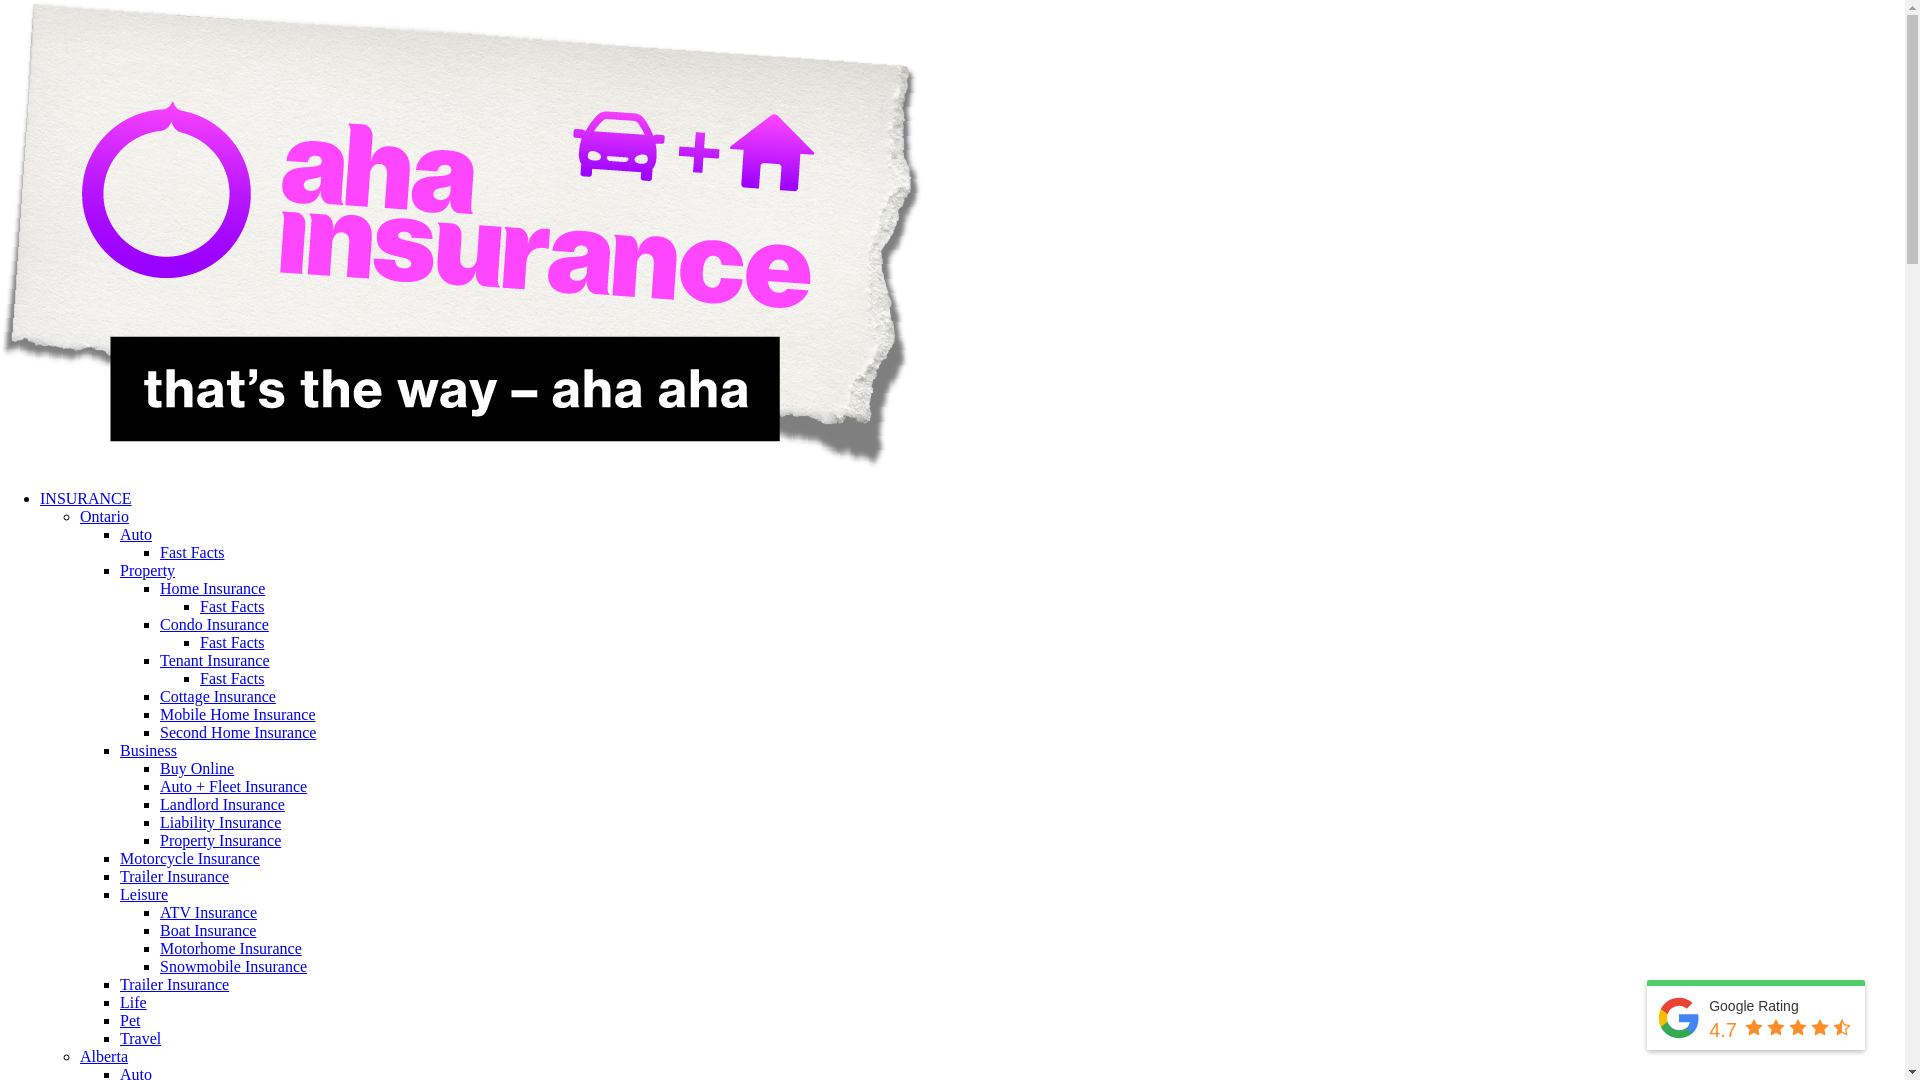 The height and width of the screenshot is (1080, 1920). Describe the element at coordinates (197, 768) in the screenshot. I see `Buy Online` at that location.